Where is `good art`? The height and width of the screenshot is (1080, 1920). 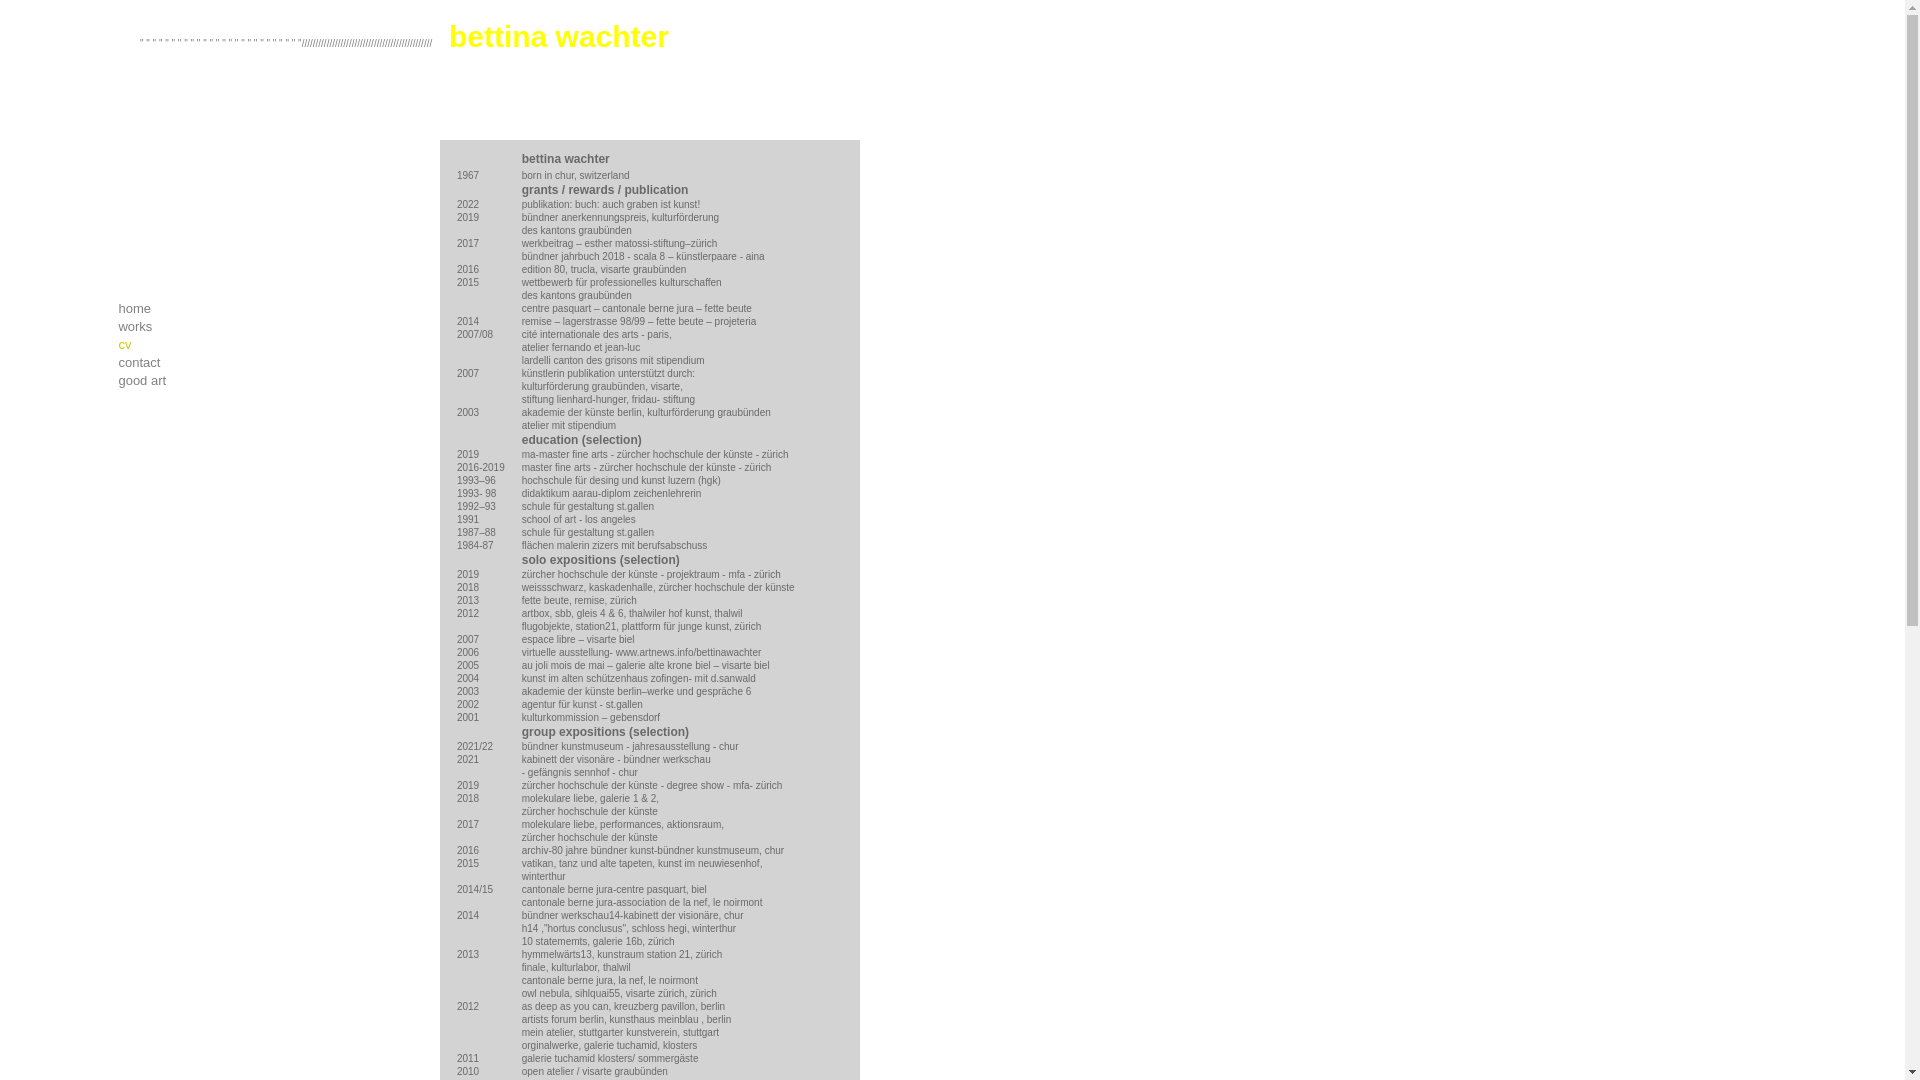
good art is located at coordinates (209, 381).